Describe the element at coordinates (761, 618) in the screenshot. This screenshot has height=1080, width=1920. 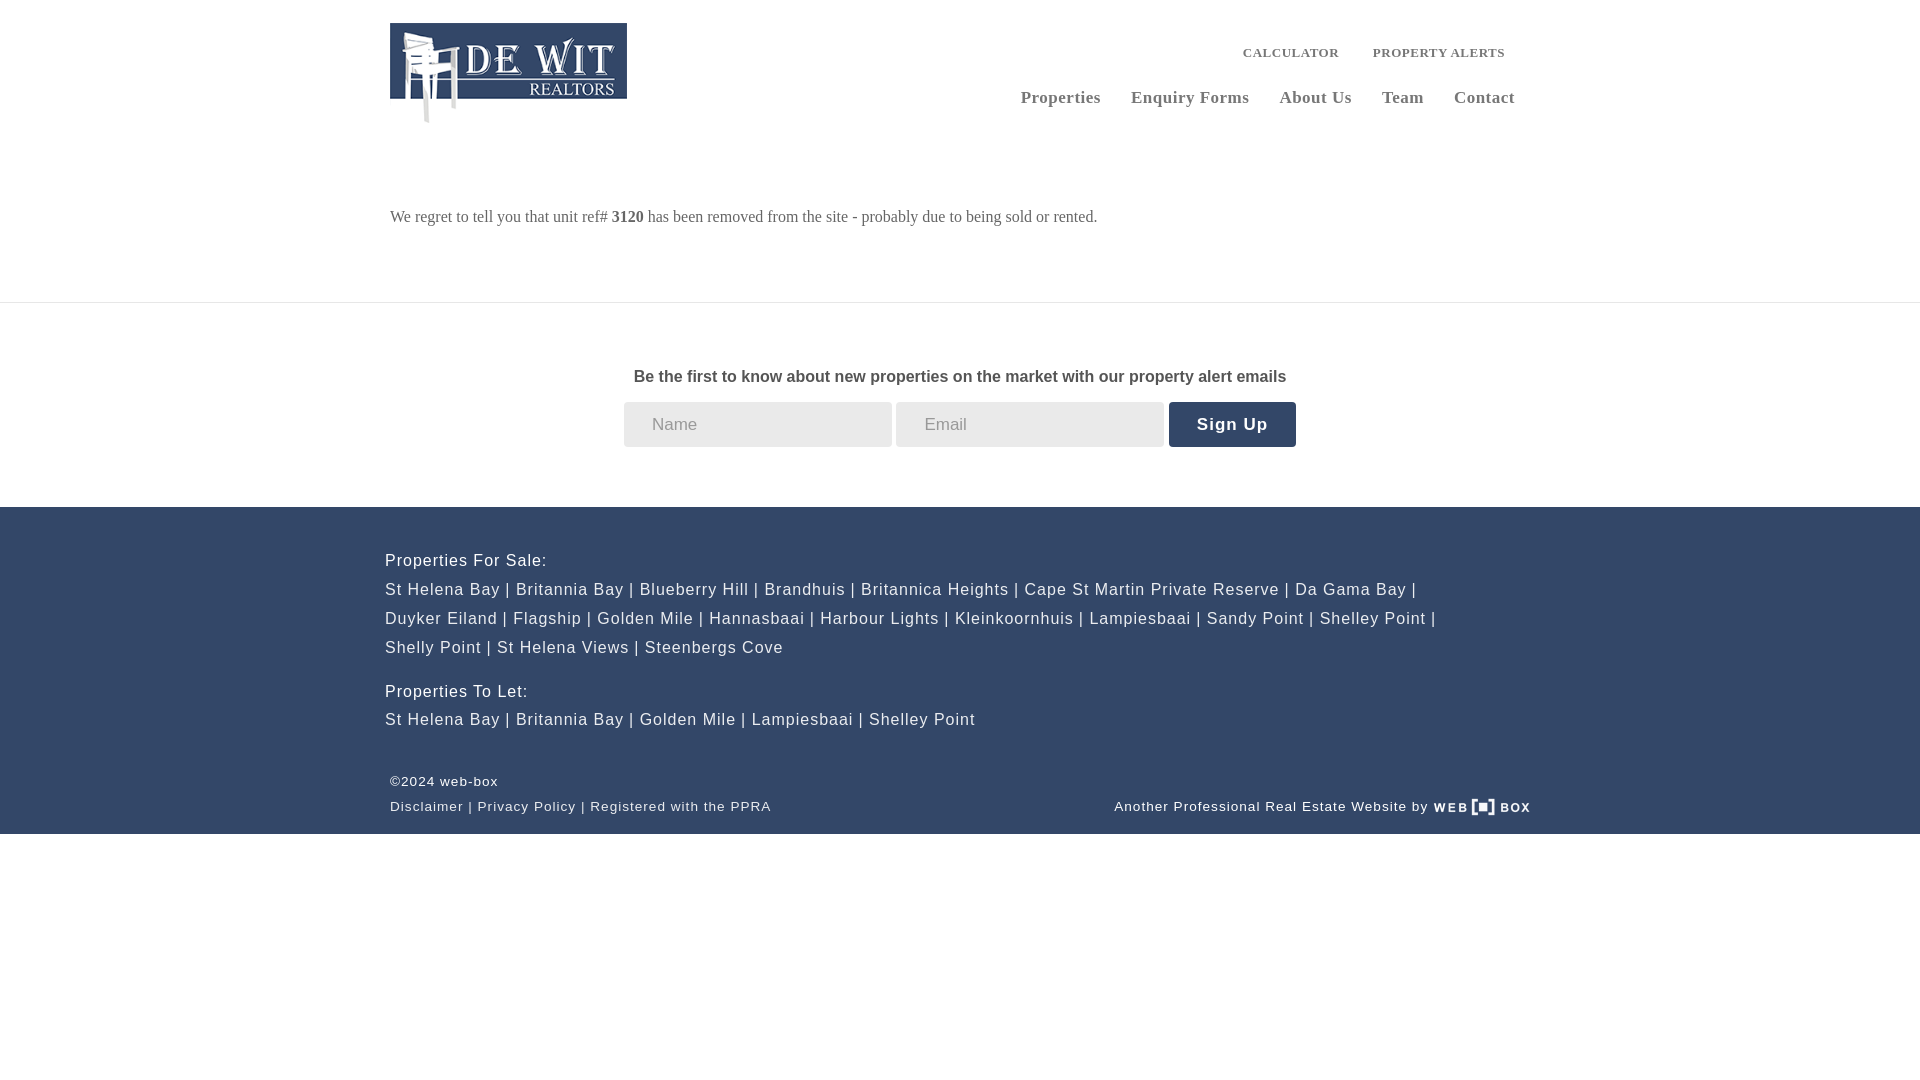
I see `Properties for sale in Hannasbaai, St Helena Bay` at that location.